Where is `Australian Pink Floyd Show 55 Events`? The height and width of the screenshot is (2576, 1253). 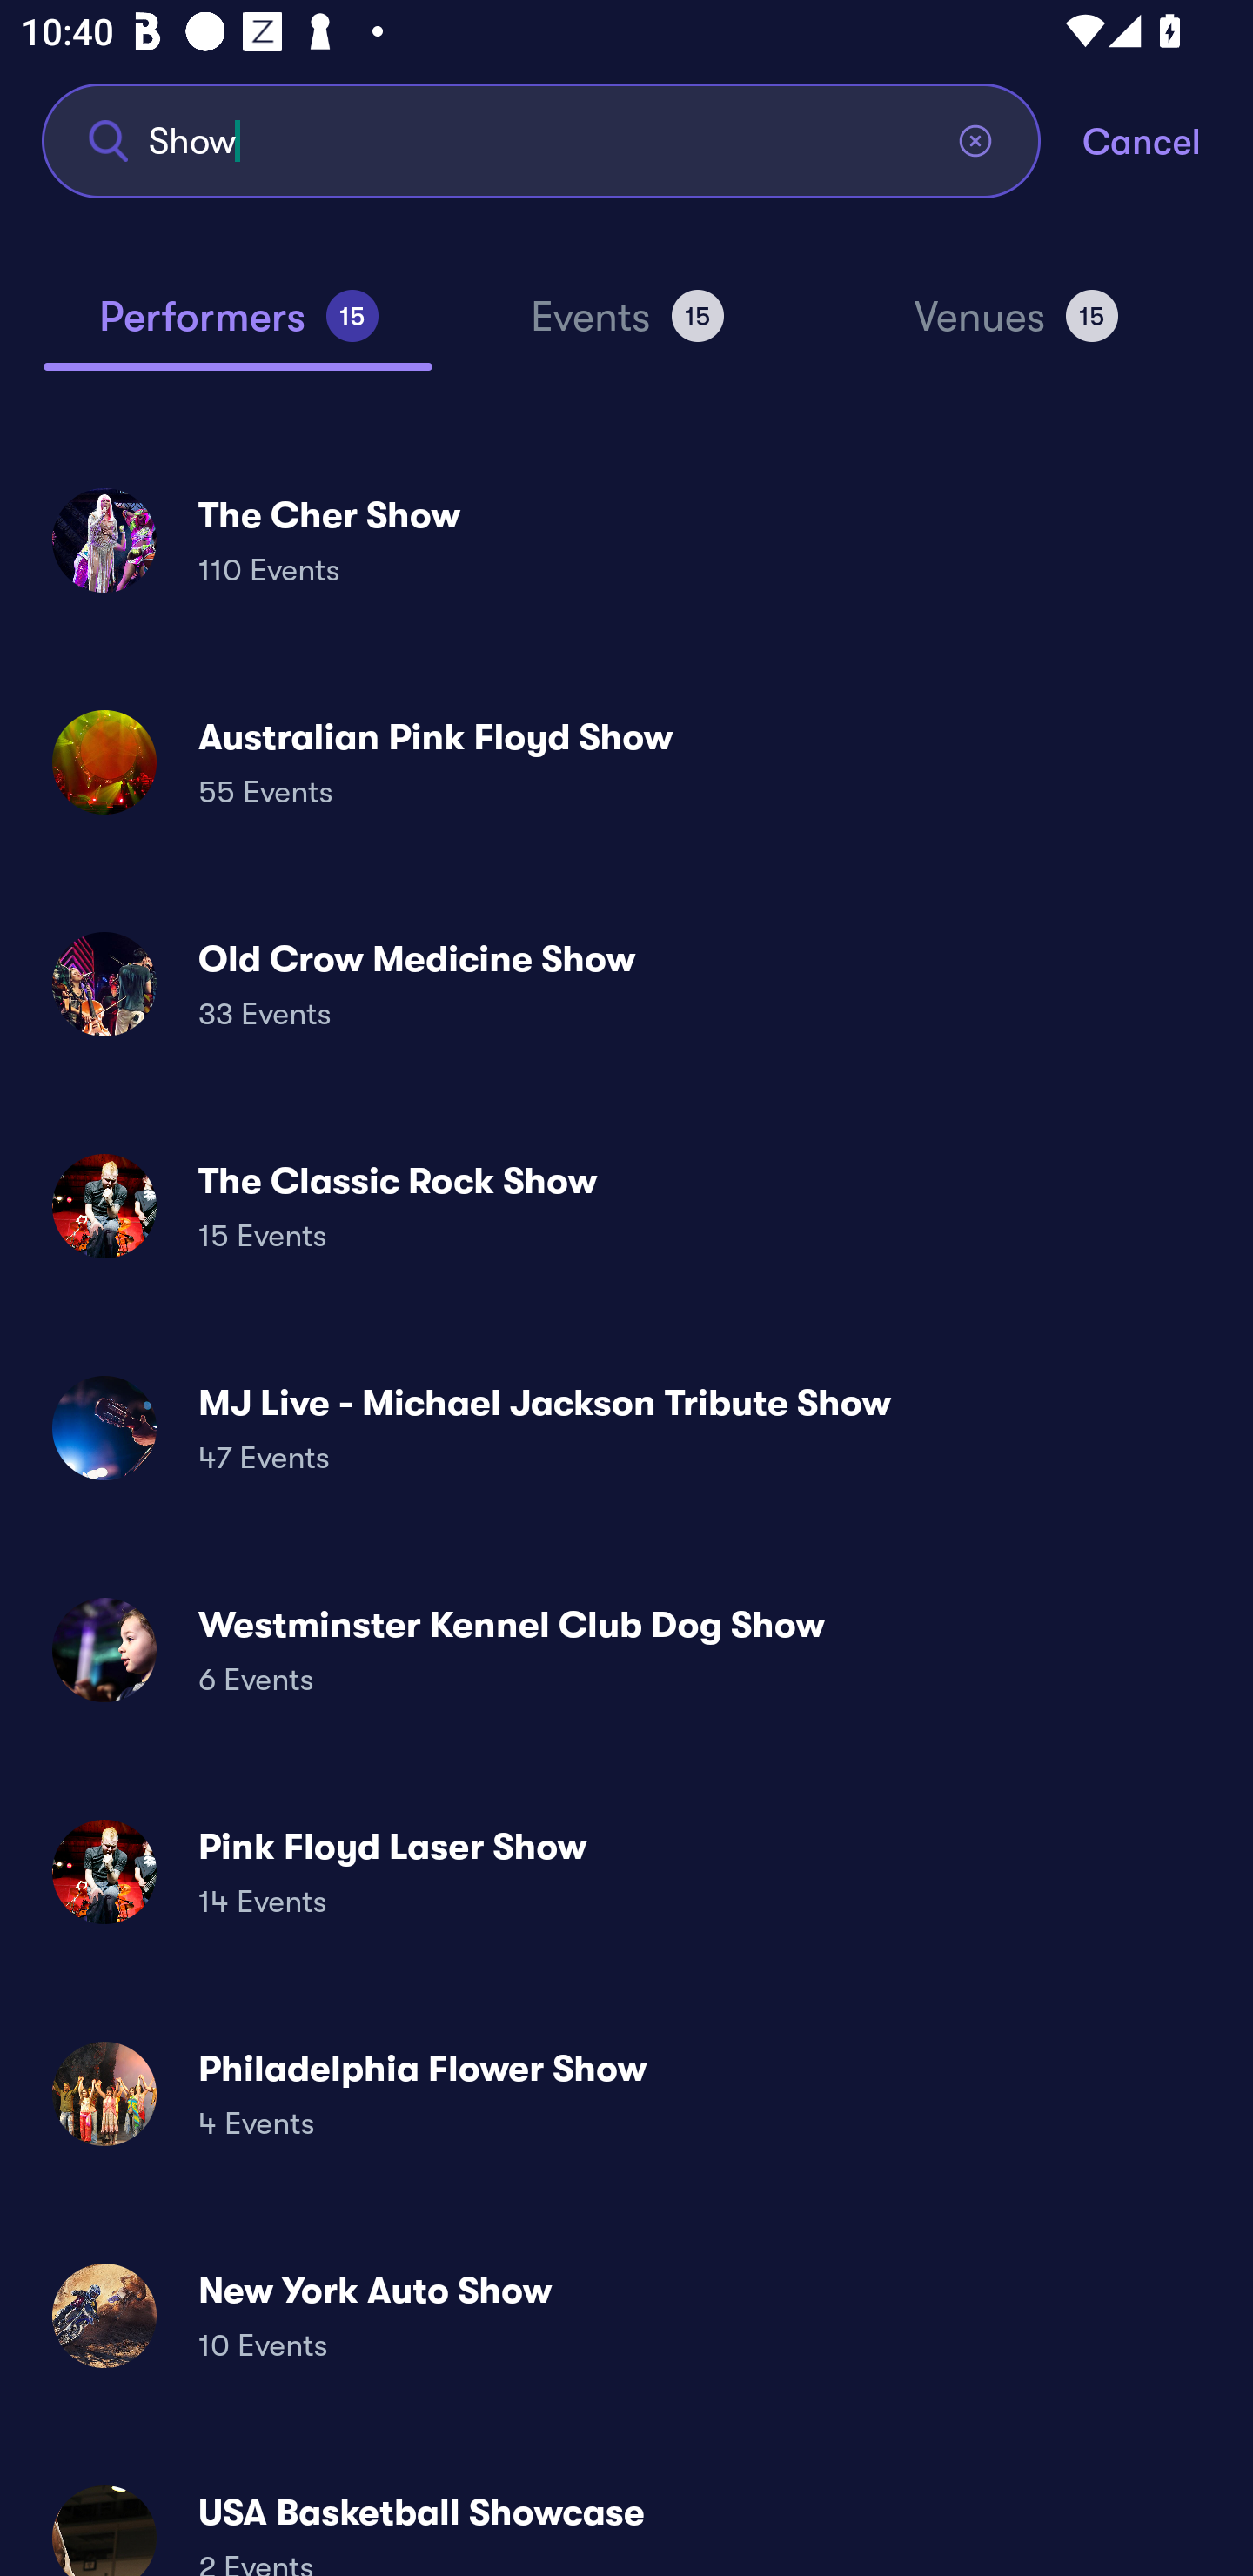 Australian Pink Floyd Show 55 Events is located at coordinates (626, 762).